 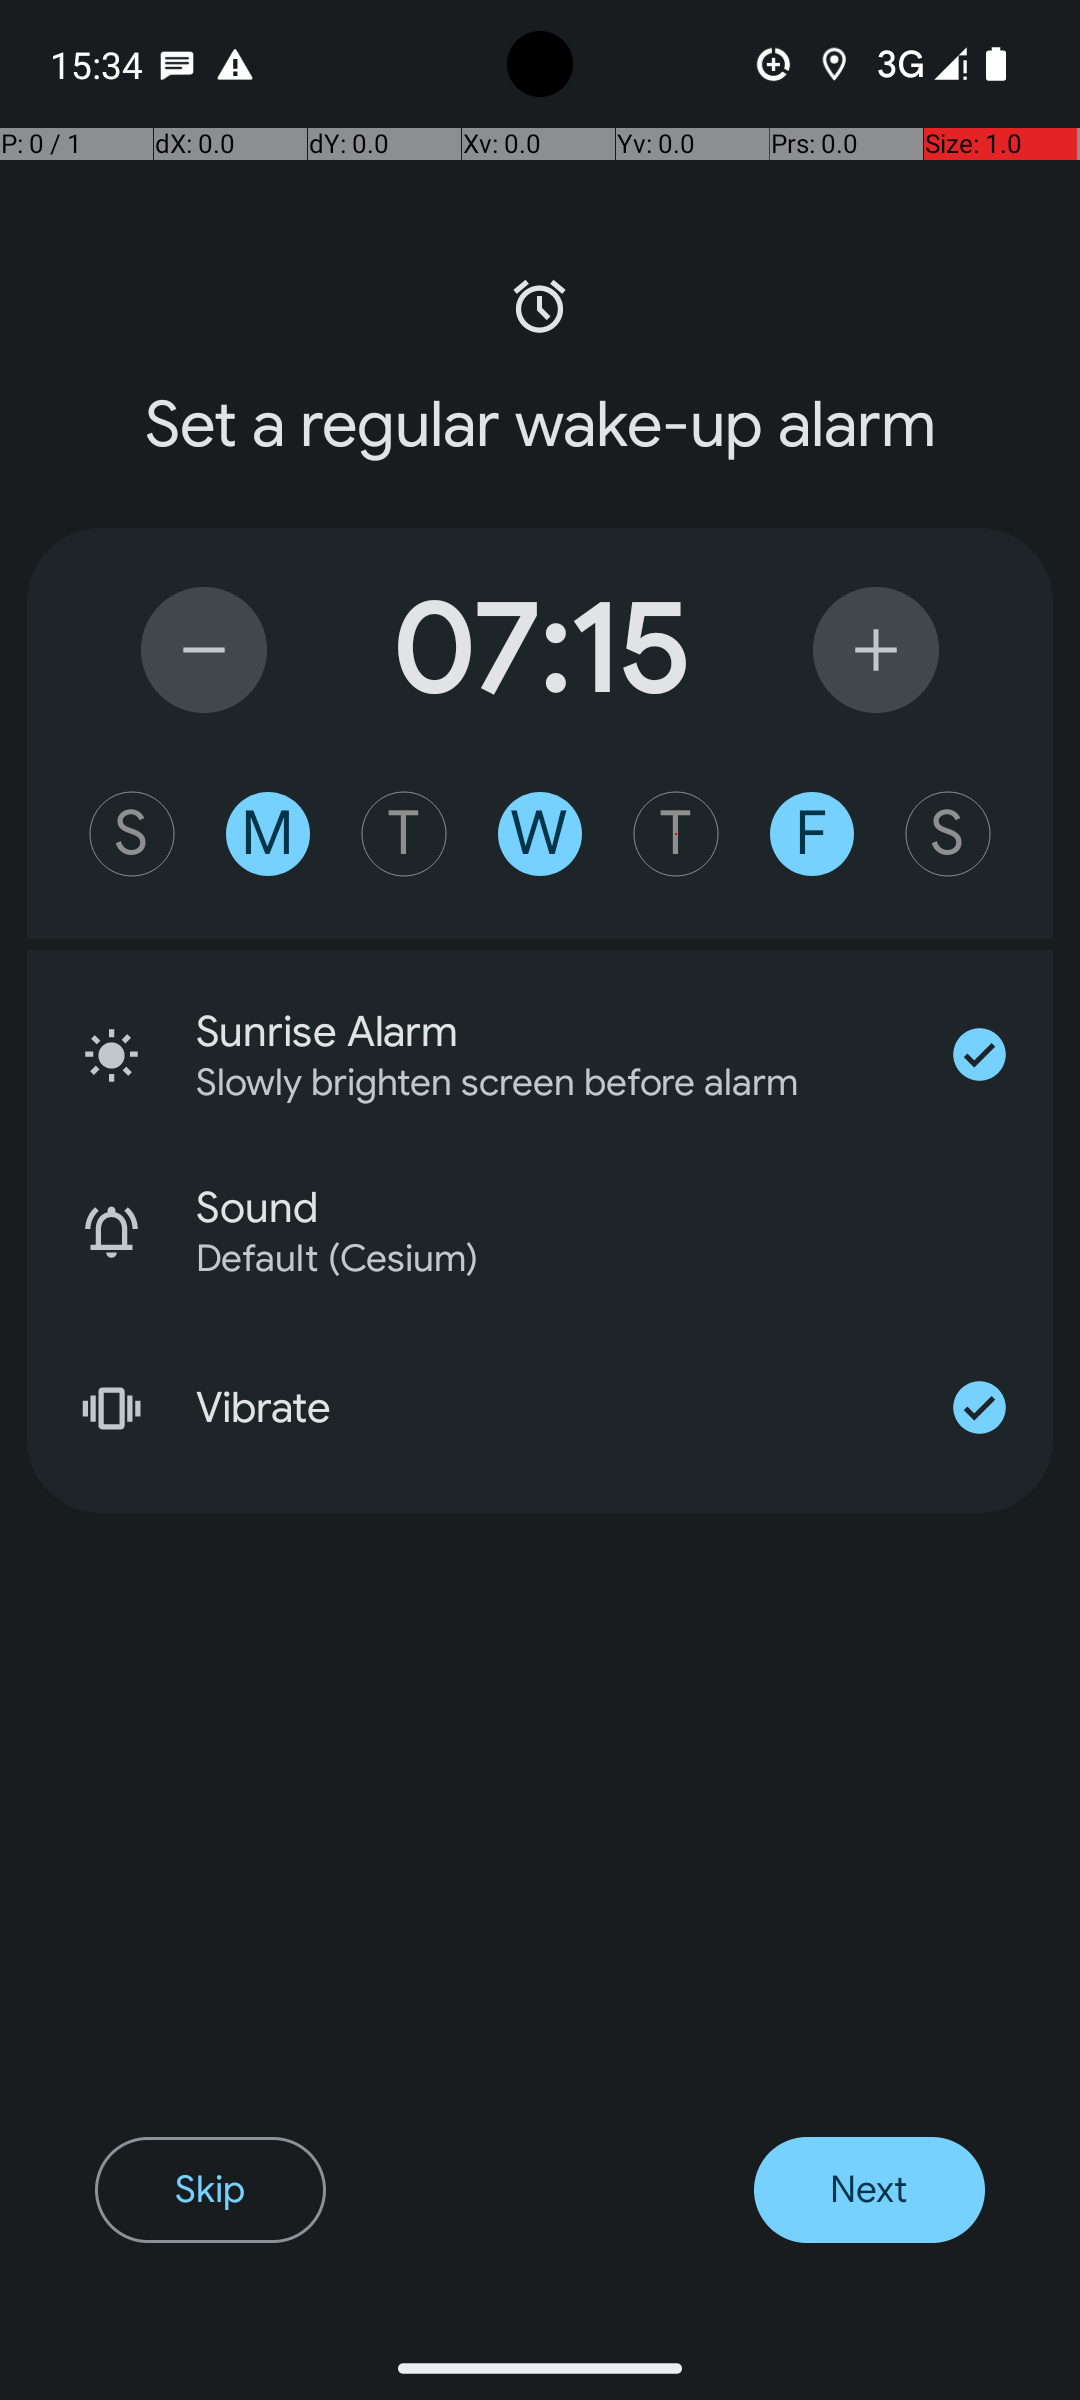 What do you see at coordinates (551, 1408) in the screenshot?
I see `Vibrate` at bounding box center [551, 1408].